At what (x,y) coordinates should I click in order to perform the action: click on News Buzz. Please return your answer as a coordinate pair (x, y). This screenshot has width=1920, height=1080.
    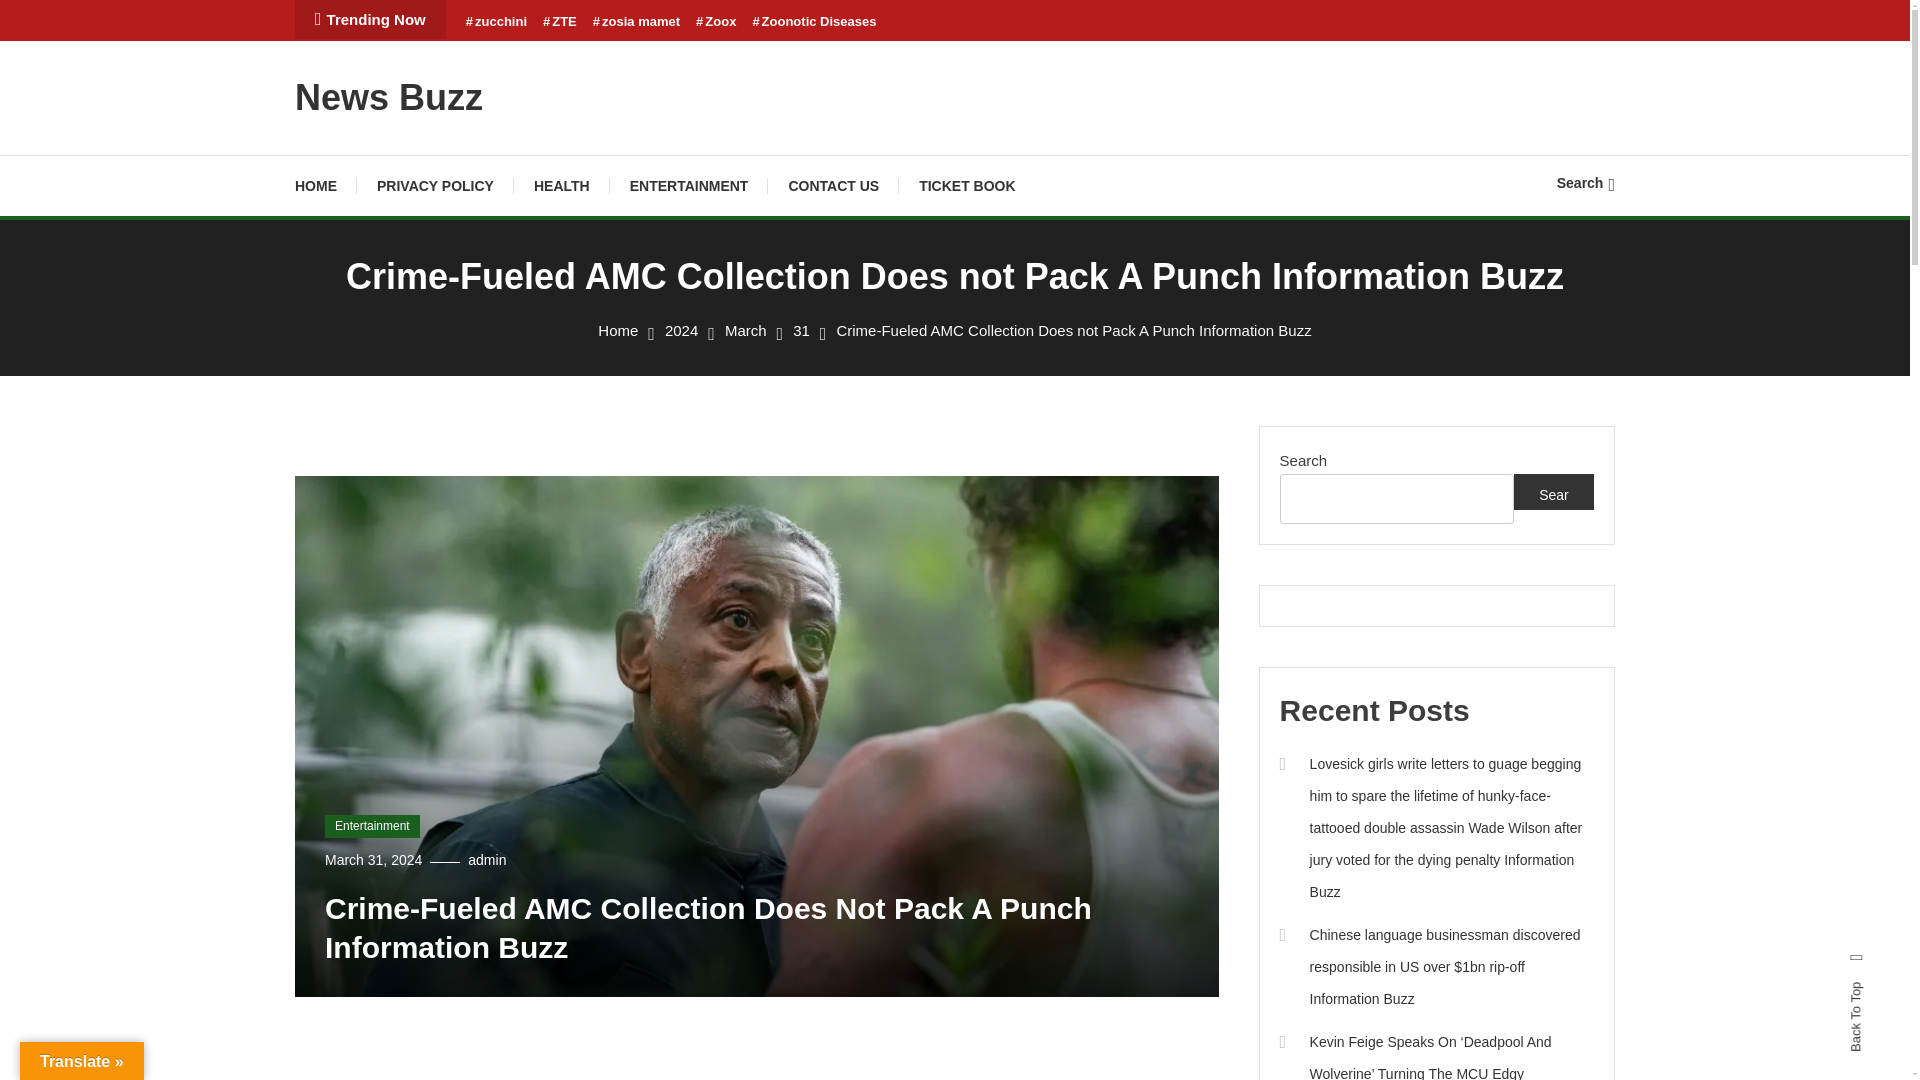
    Looking at the image, I should click on (389, 96).